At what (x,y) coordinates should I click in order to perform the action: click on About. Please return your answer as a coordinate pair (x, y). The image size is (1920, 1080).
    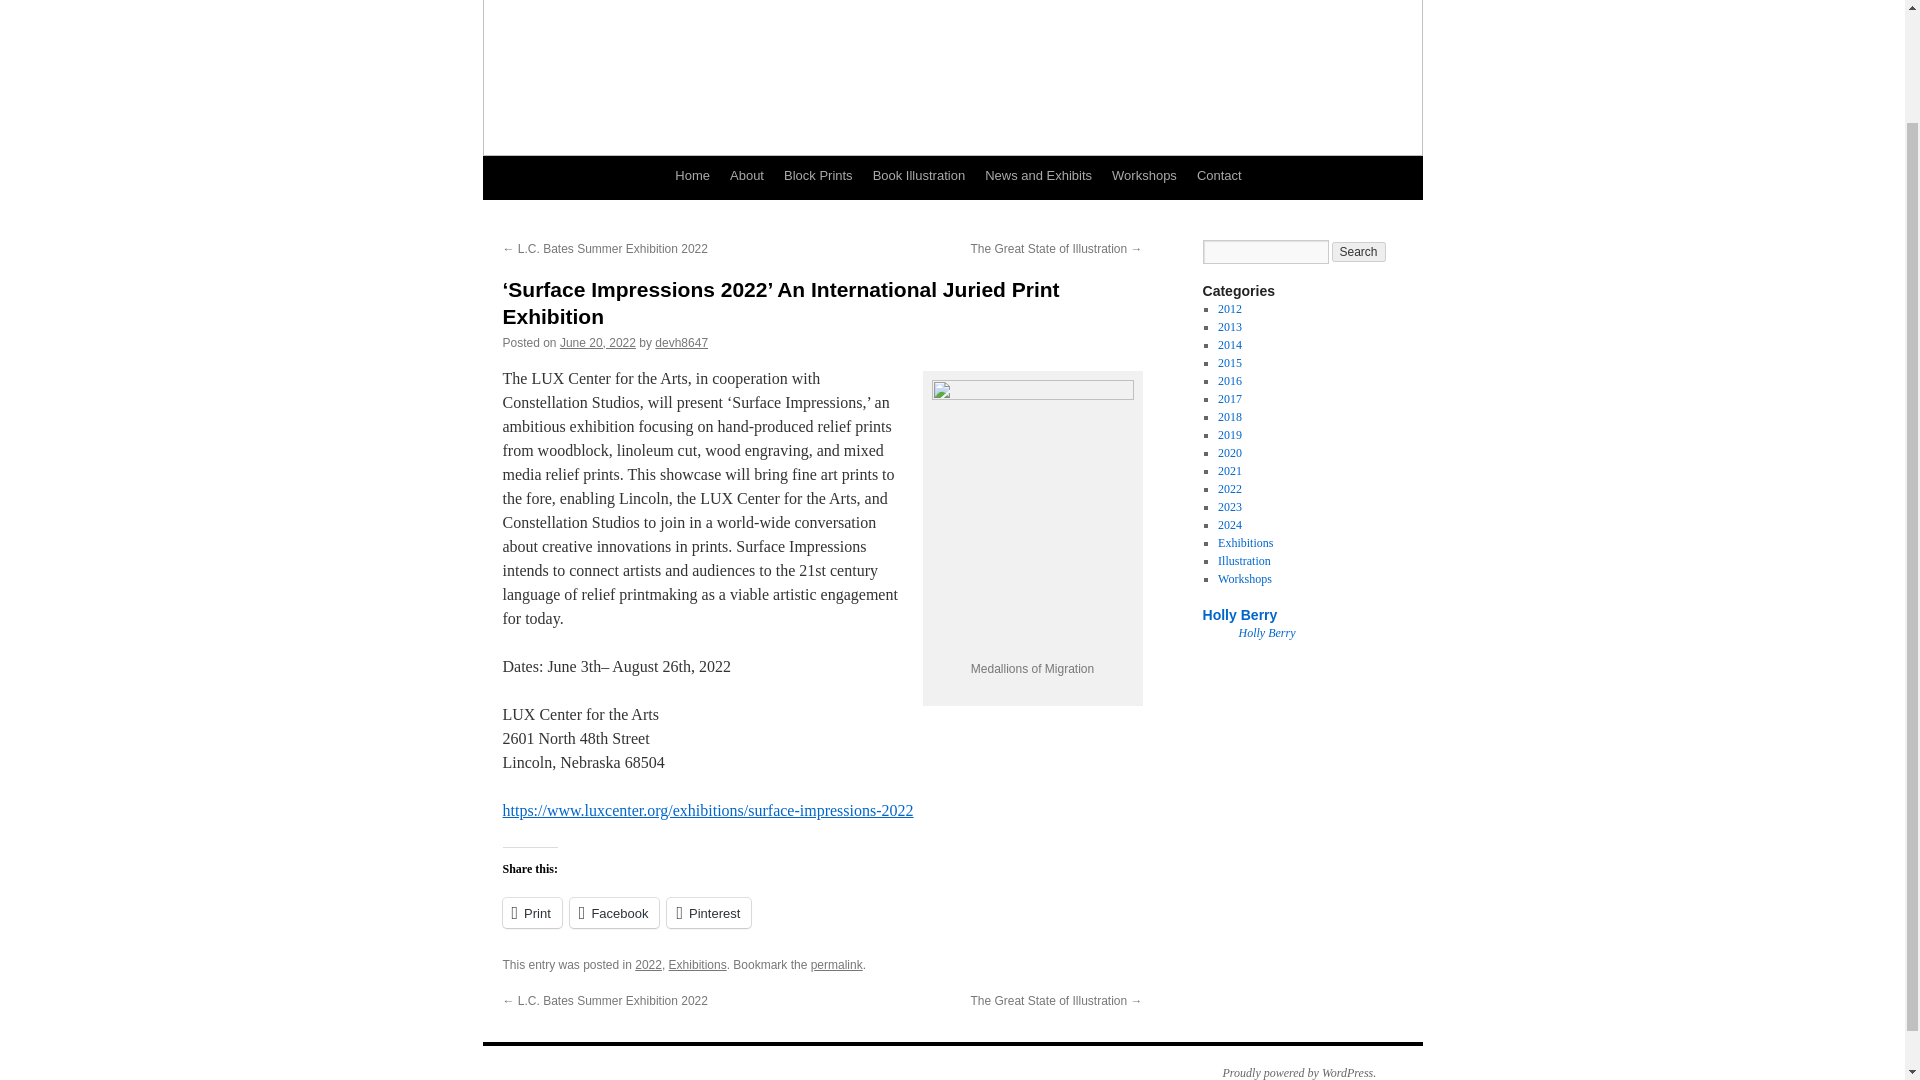
    Looking at the image, I should click on (746, 176).